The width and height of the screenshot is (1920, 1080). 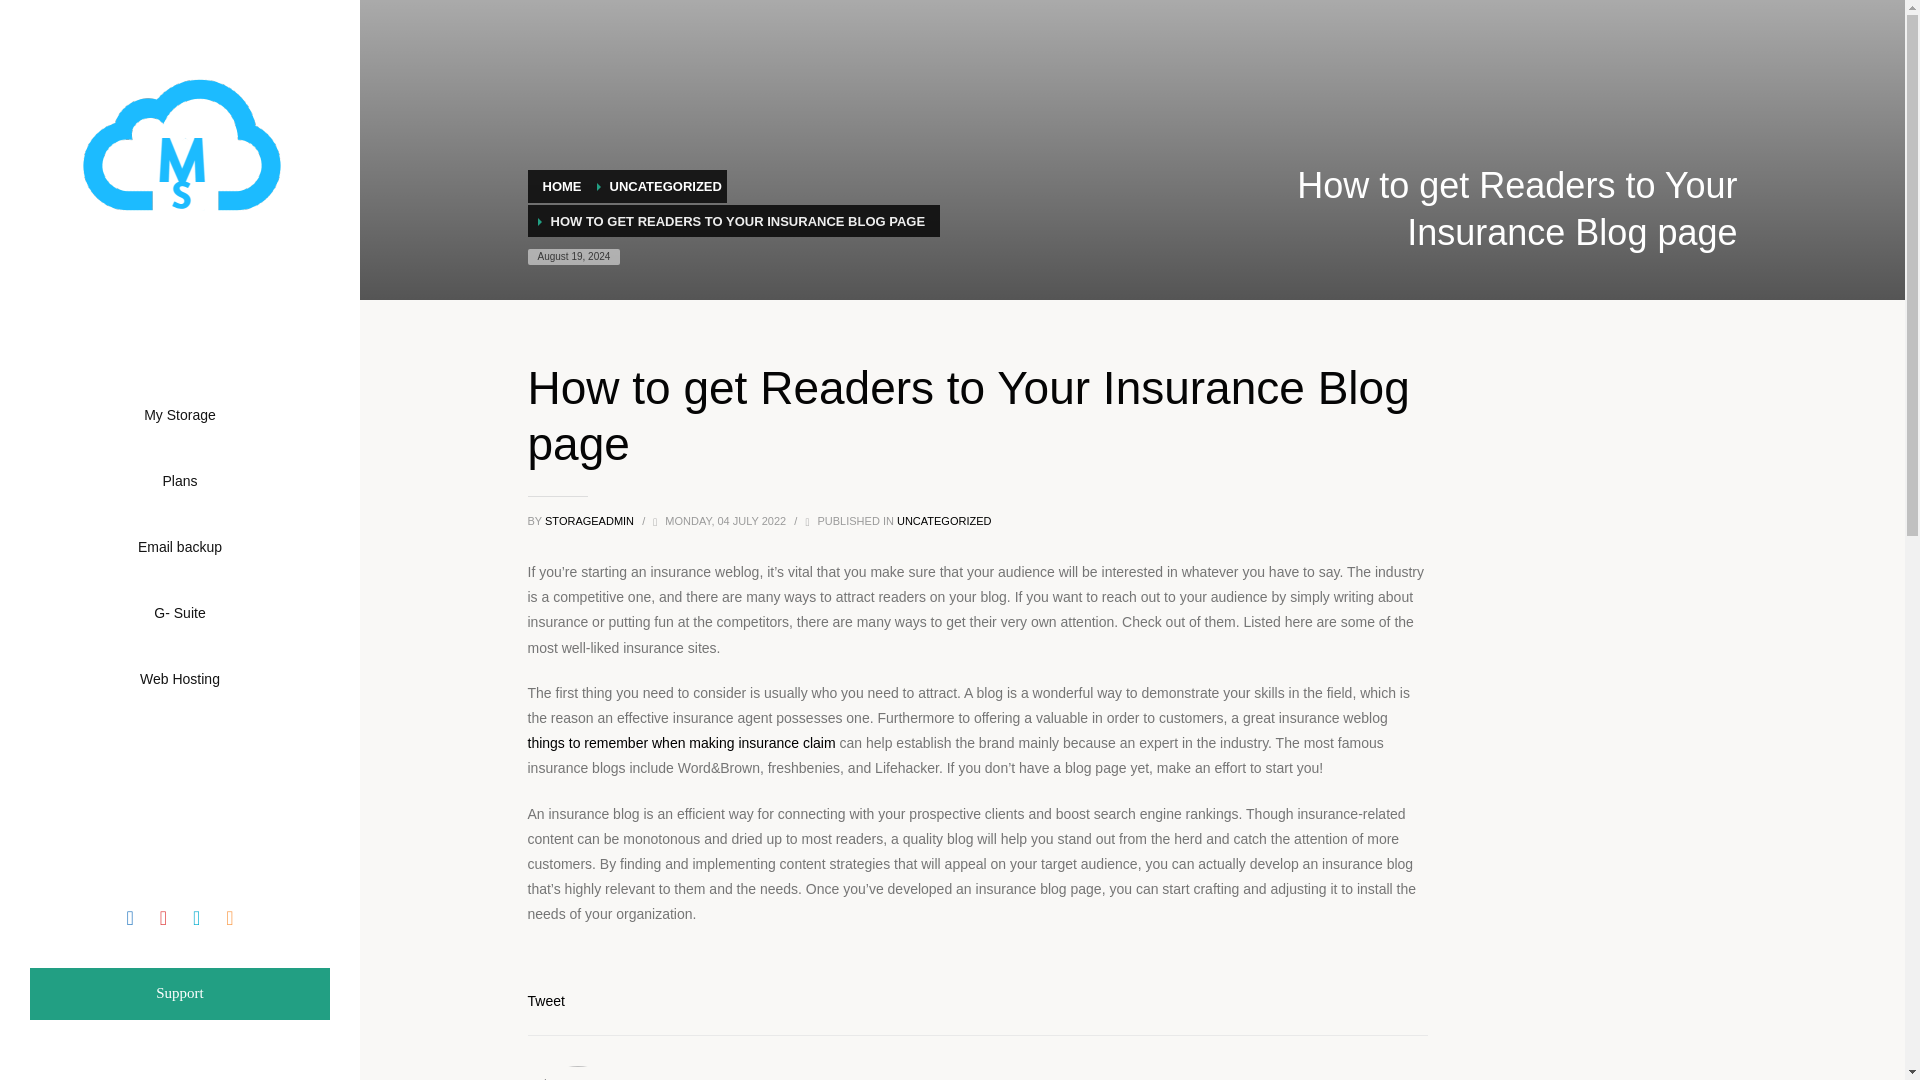 What do you see at coordinates (180, 414) in the screenshot?
I see `My Storage` at bounding box center [180, 414].